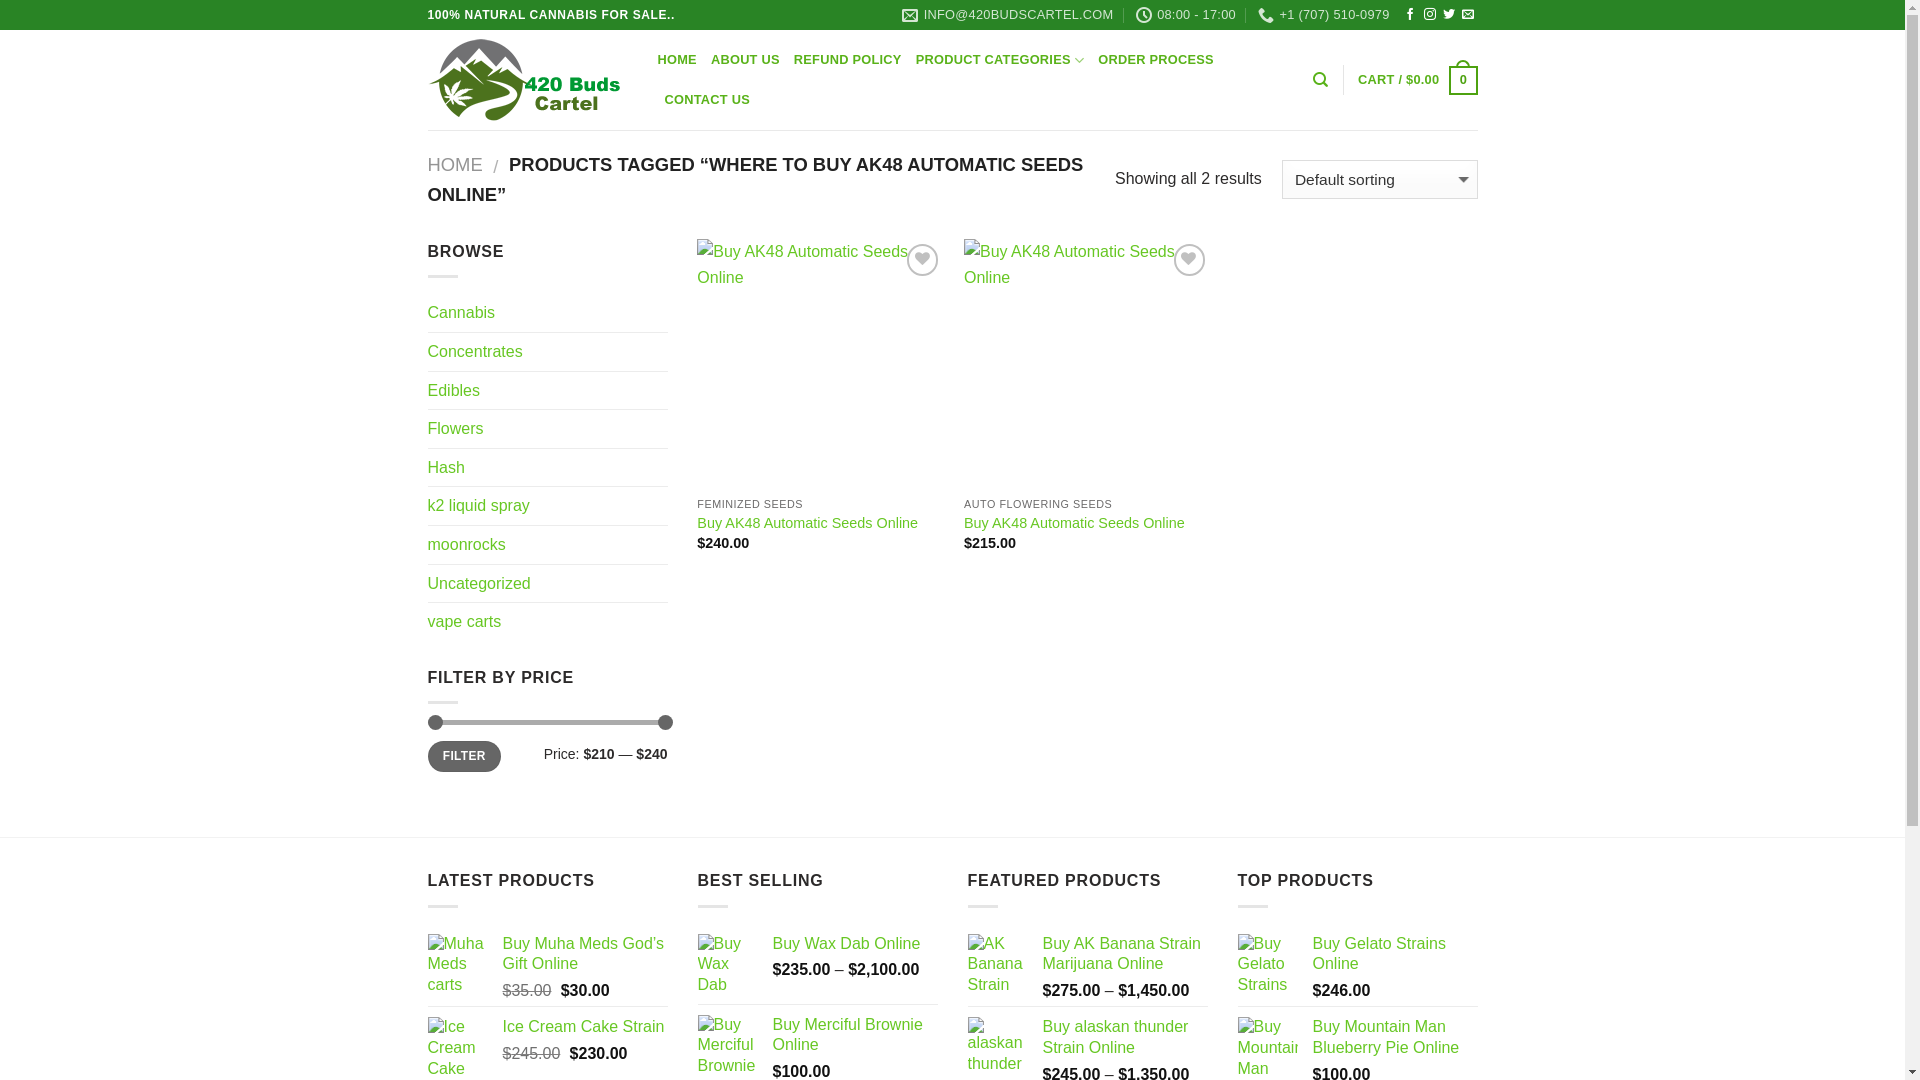 Image resolution: width=1920 pixels, height=1080 pixels. I want to click on Buy AK48 Automatic Seeds Online, so click(1074, 524).